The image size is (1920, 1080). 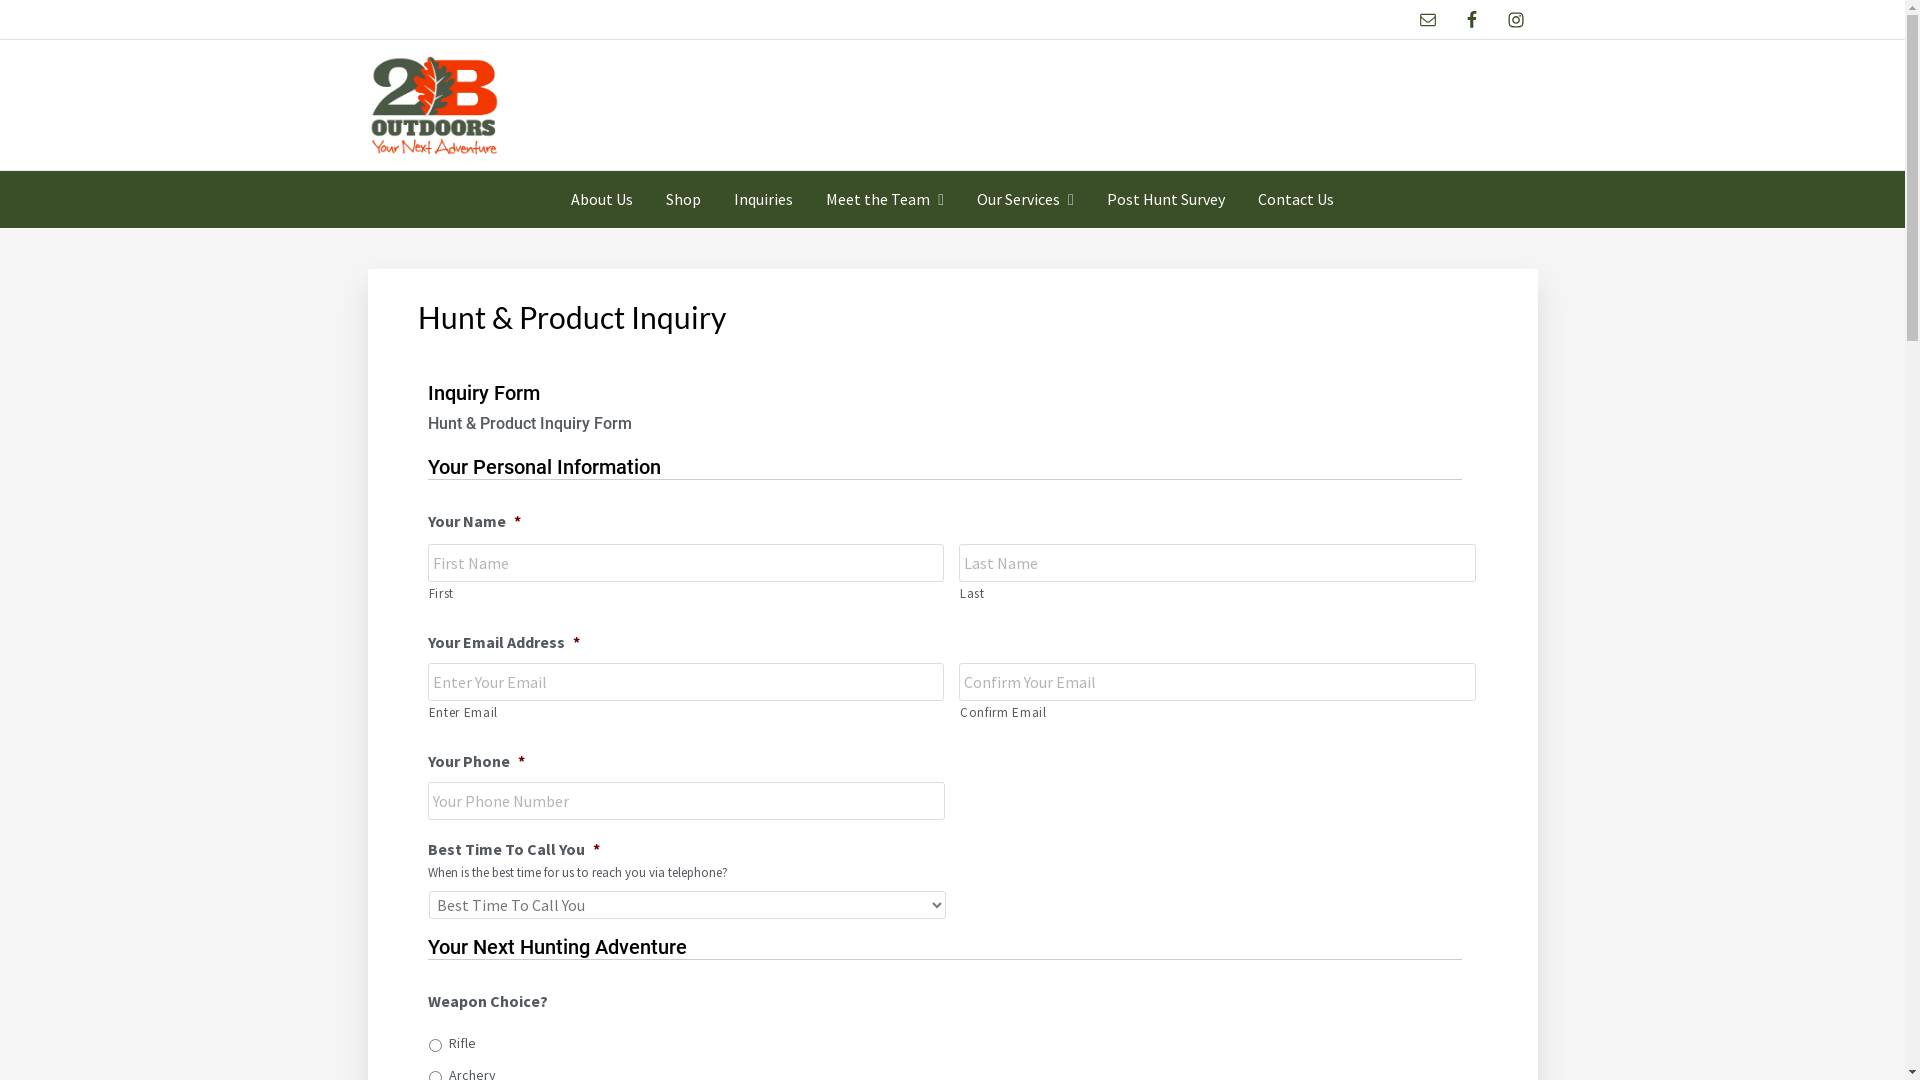 I want to click on Inquiries, so click(x=764, y=199).